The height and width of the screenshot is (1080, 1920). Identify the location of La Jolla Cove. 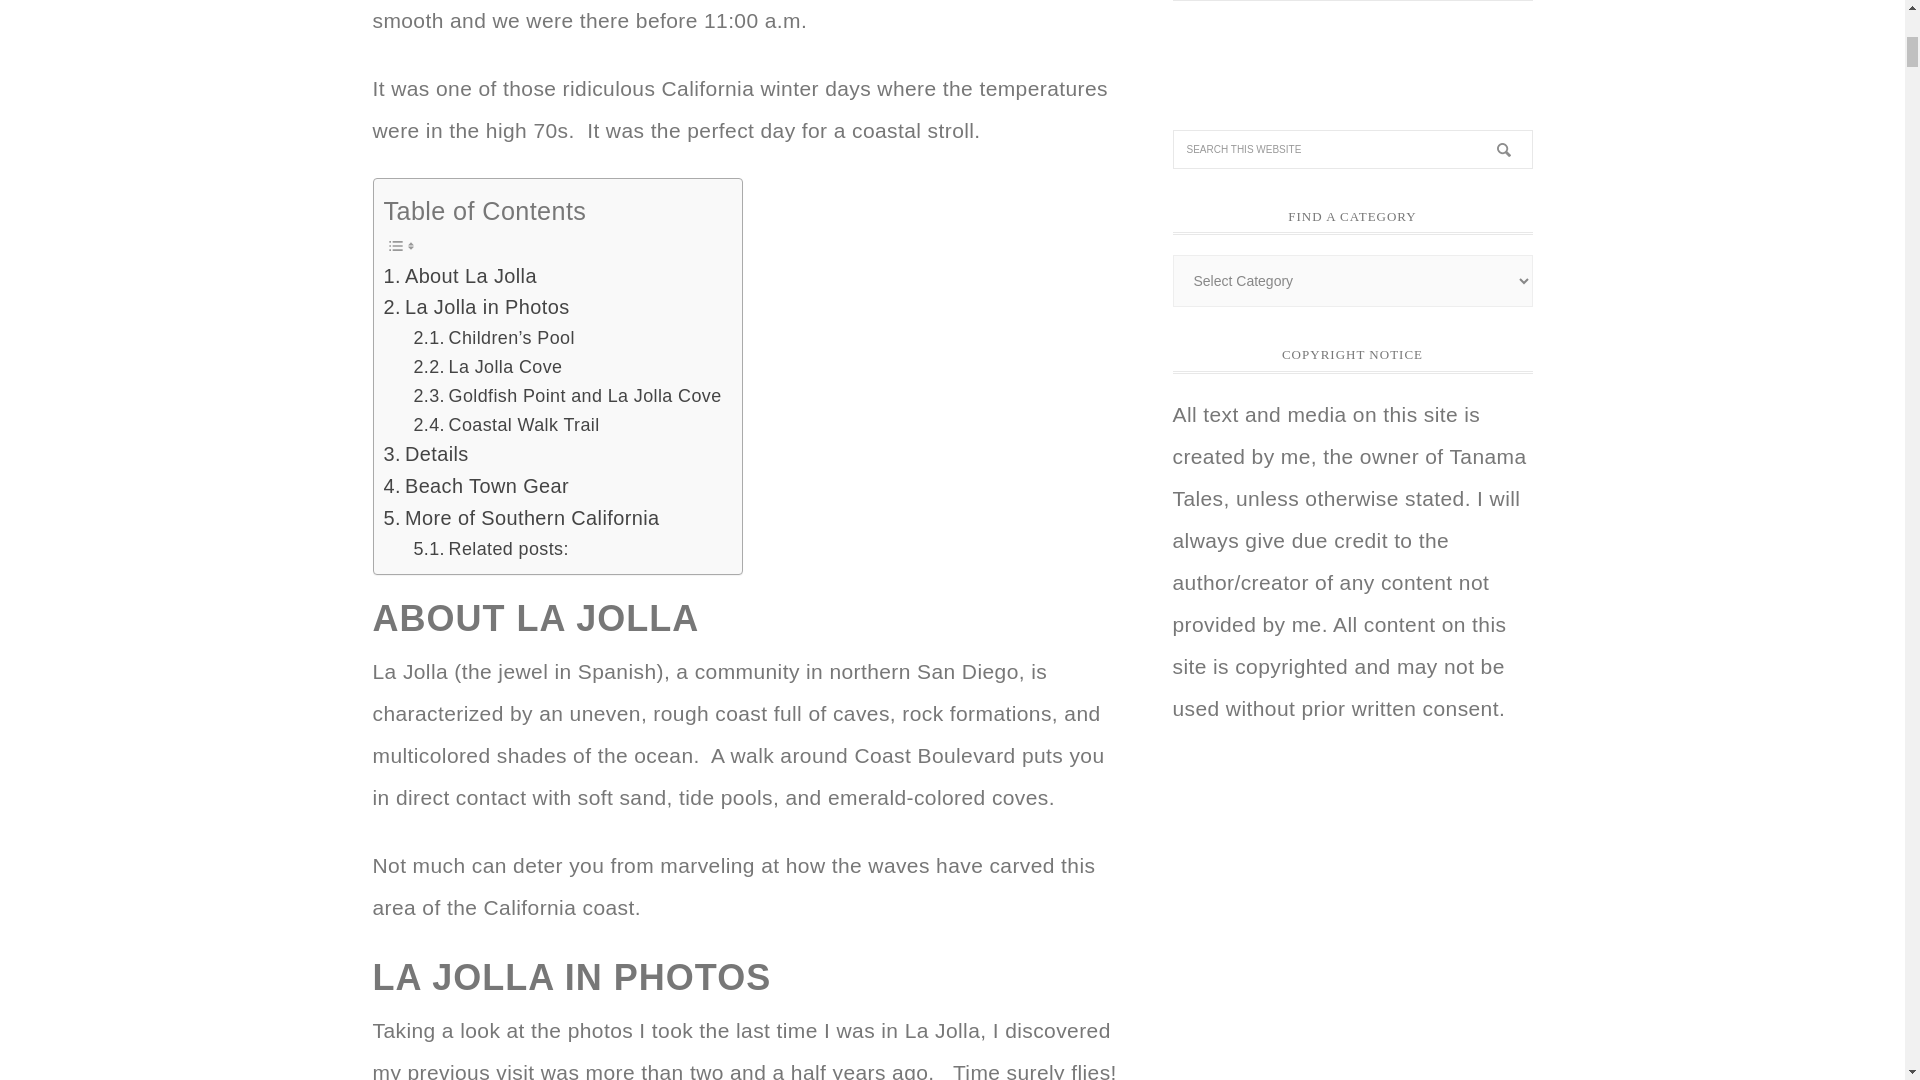
(487, 368).